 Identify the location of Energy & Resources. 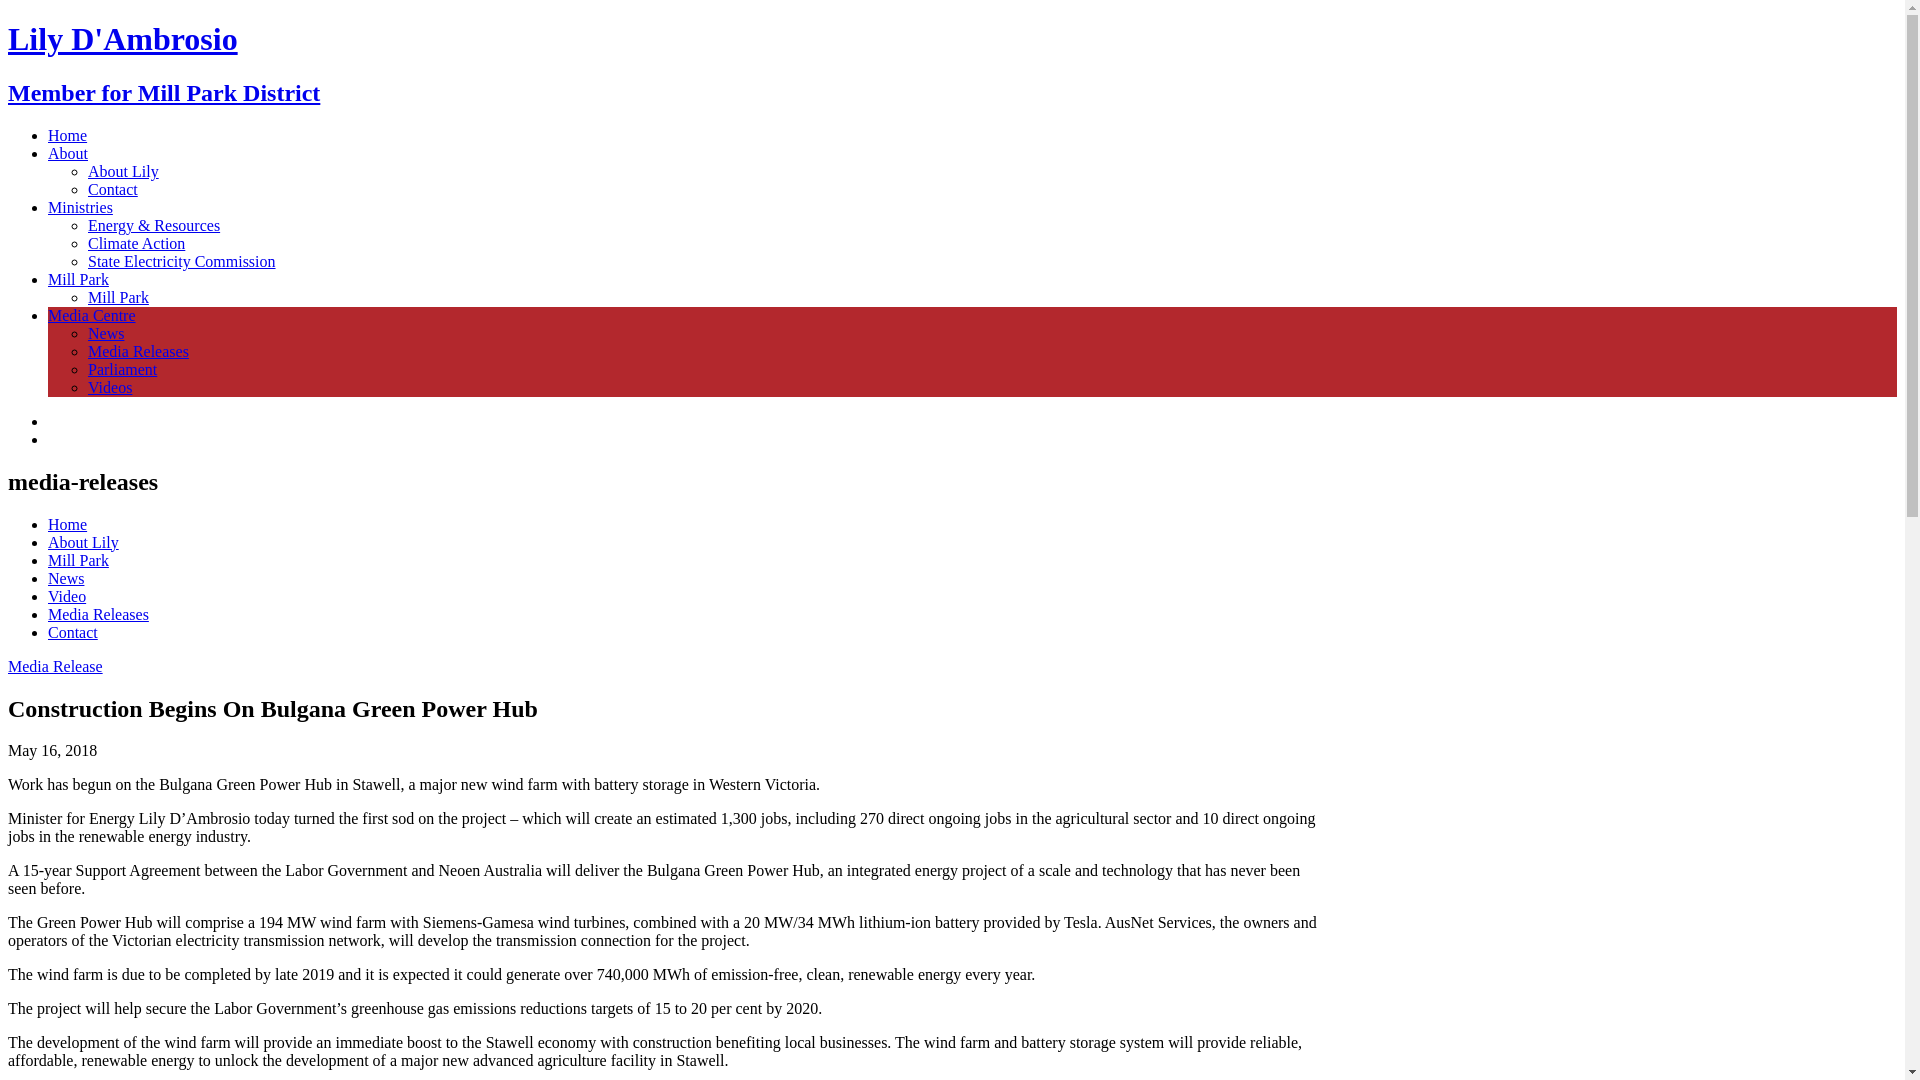
(154, 226).